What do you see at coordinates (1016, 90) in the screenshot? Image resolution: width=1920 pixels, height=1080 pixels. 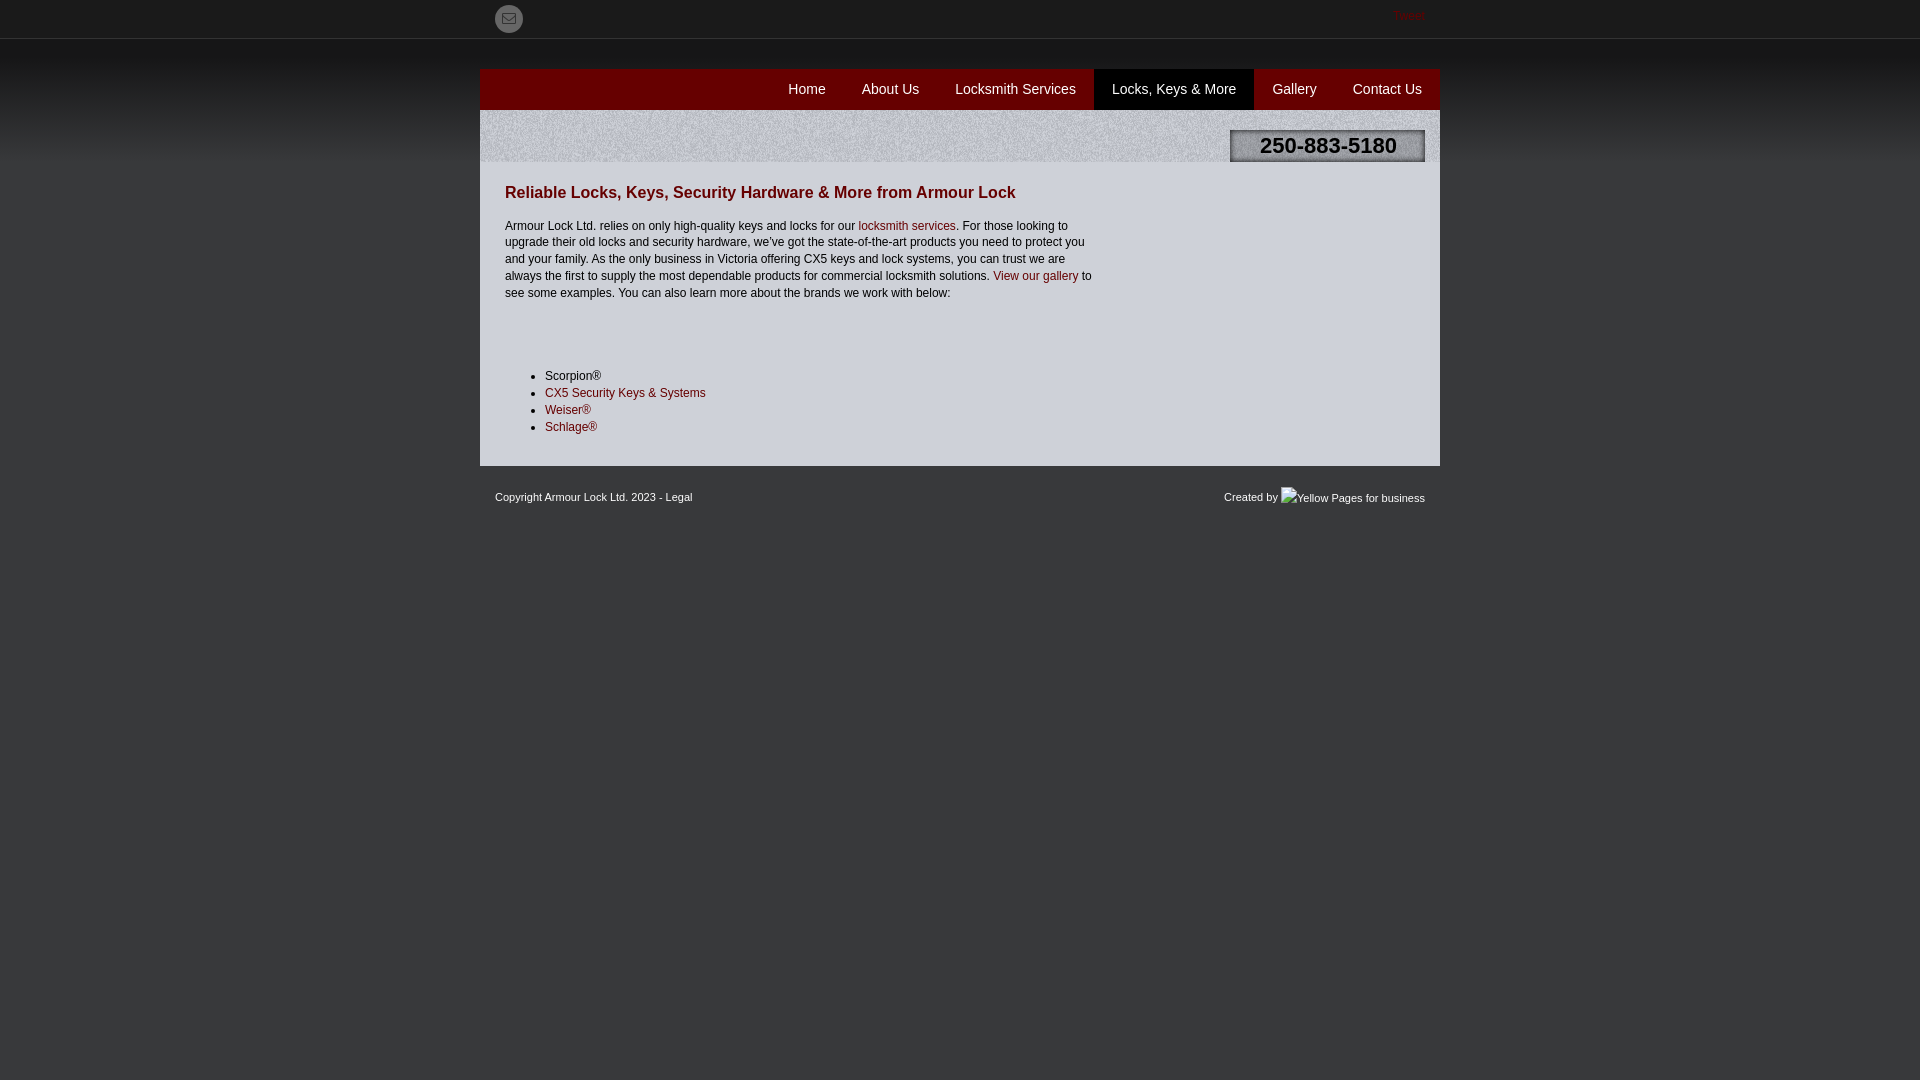 I see `Locksmith Services` at bounding box center [1016, 90].